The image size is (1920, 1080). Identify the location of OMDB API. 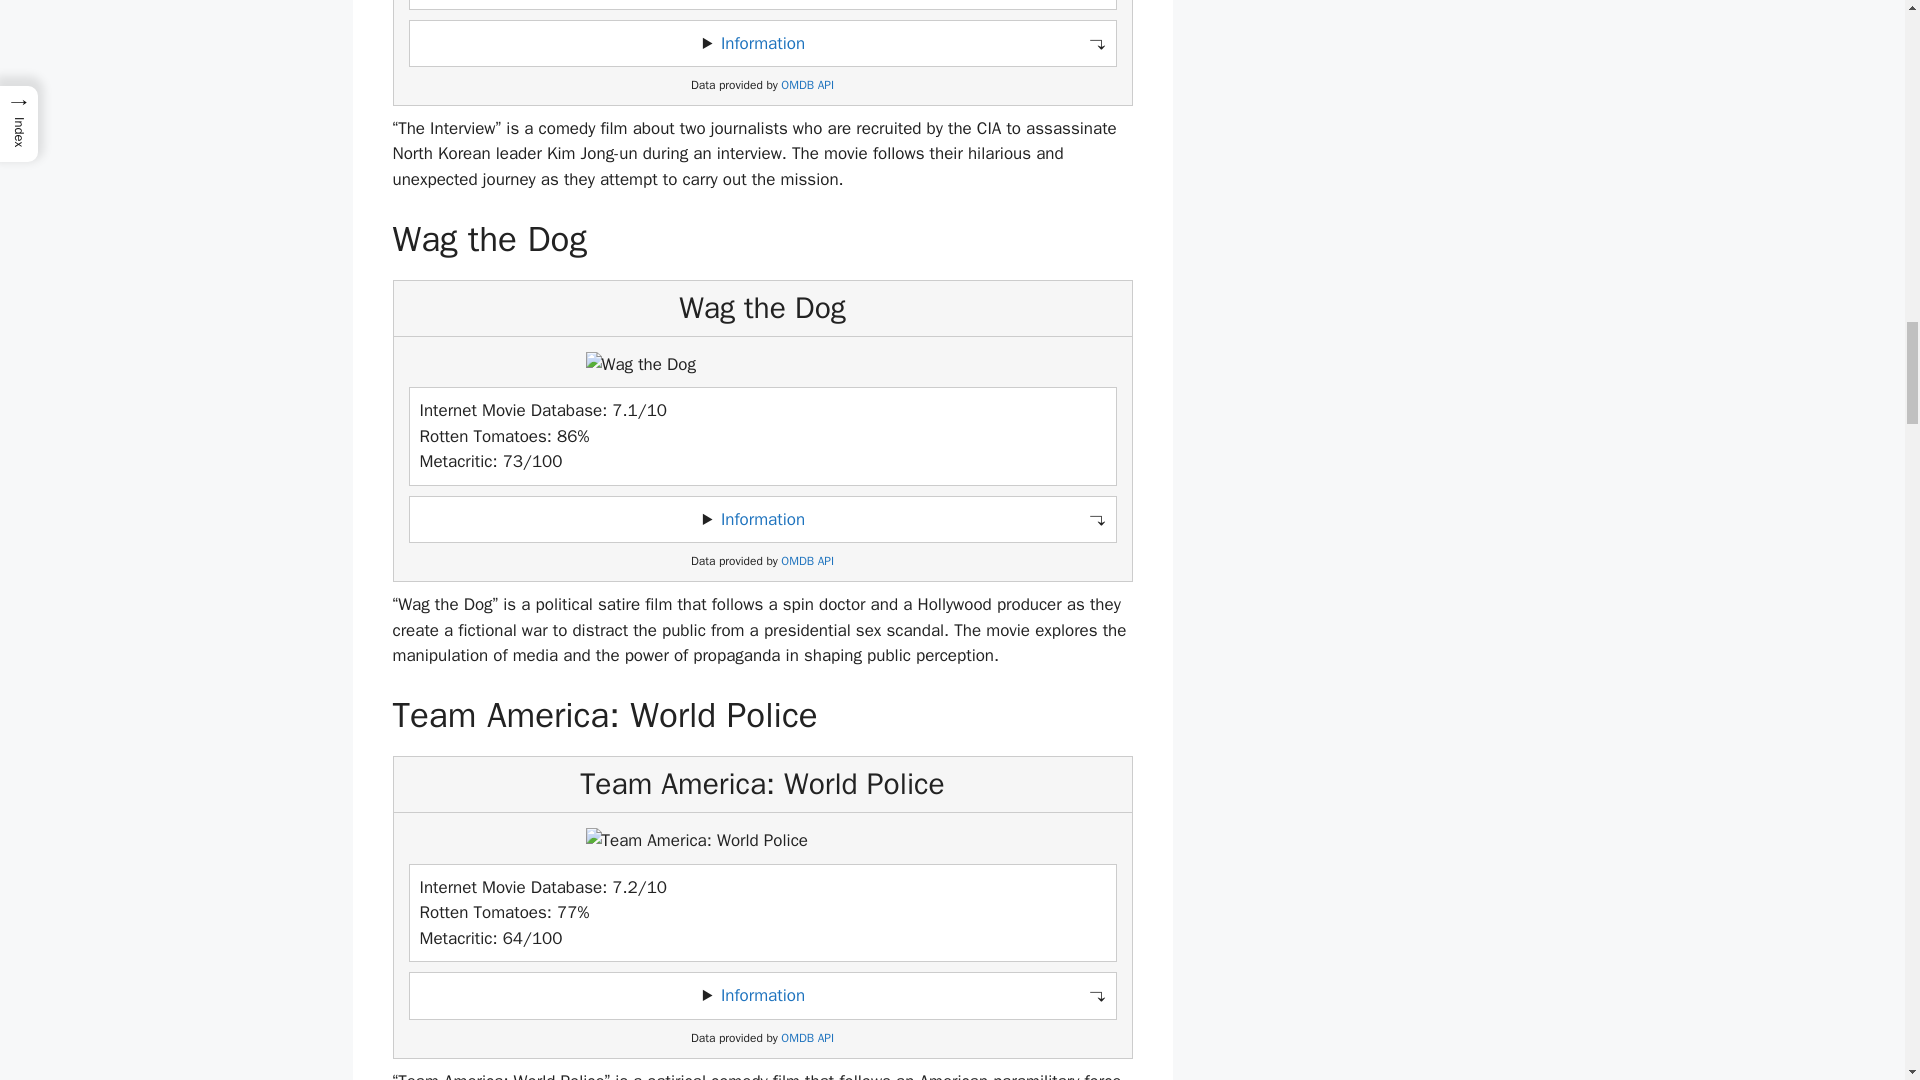
(807, 84).